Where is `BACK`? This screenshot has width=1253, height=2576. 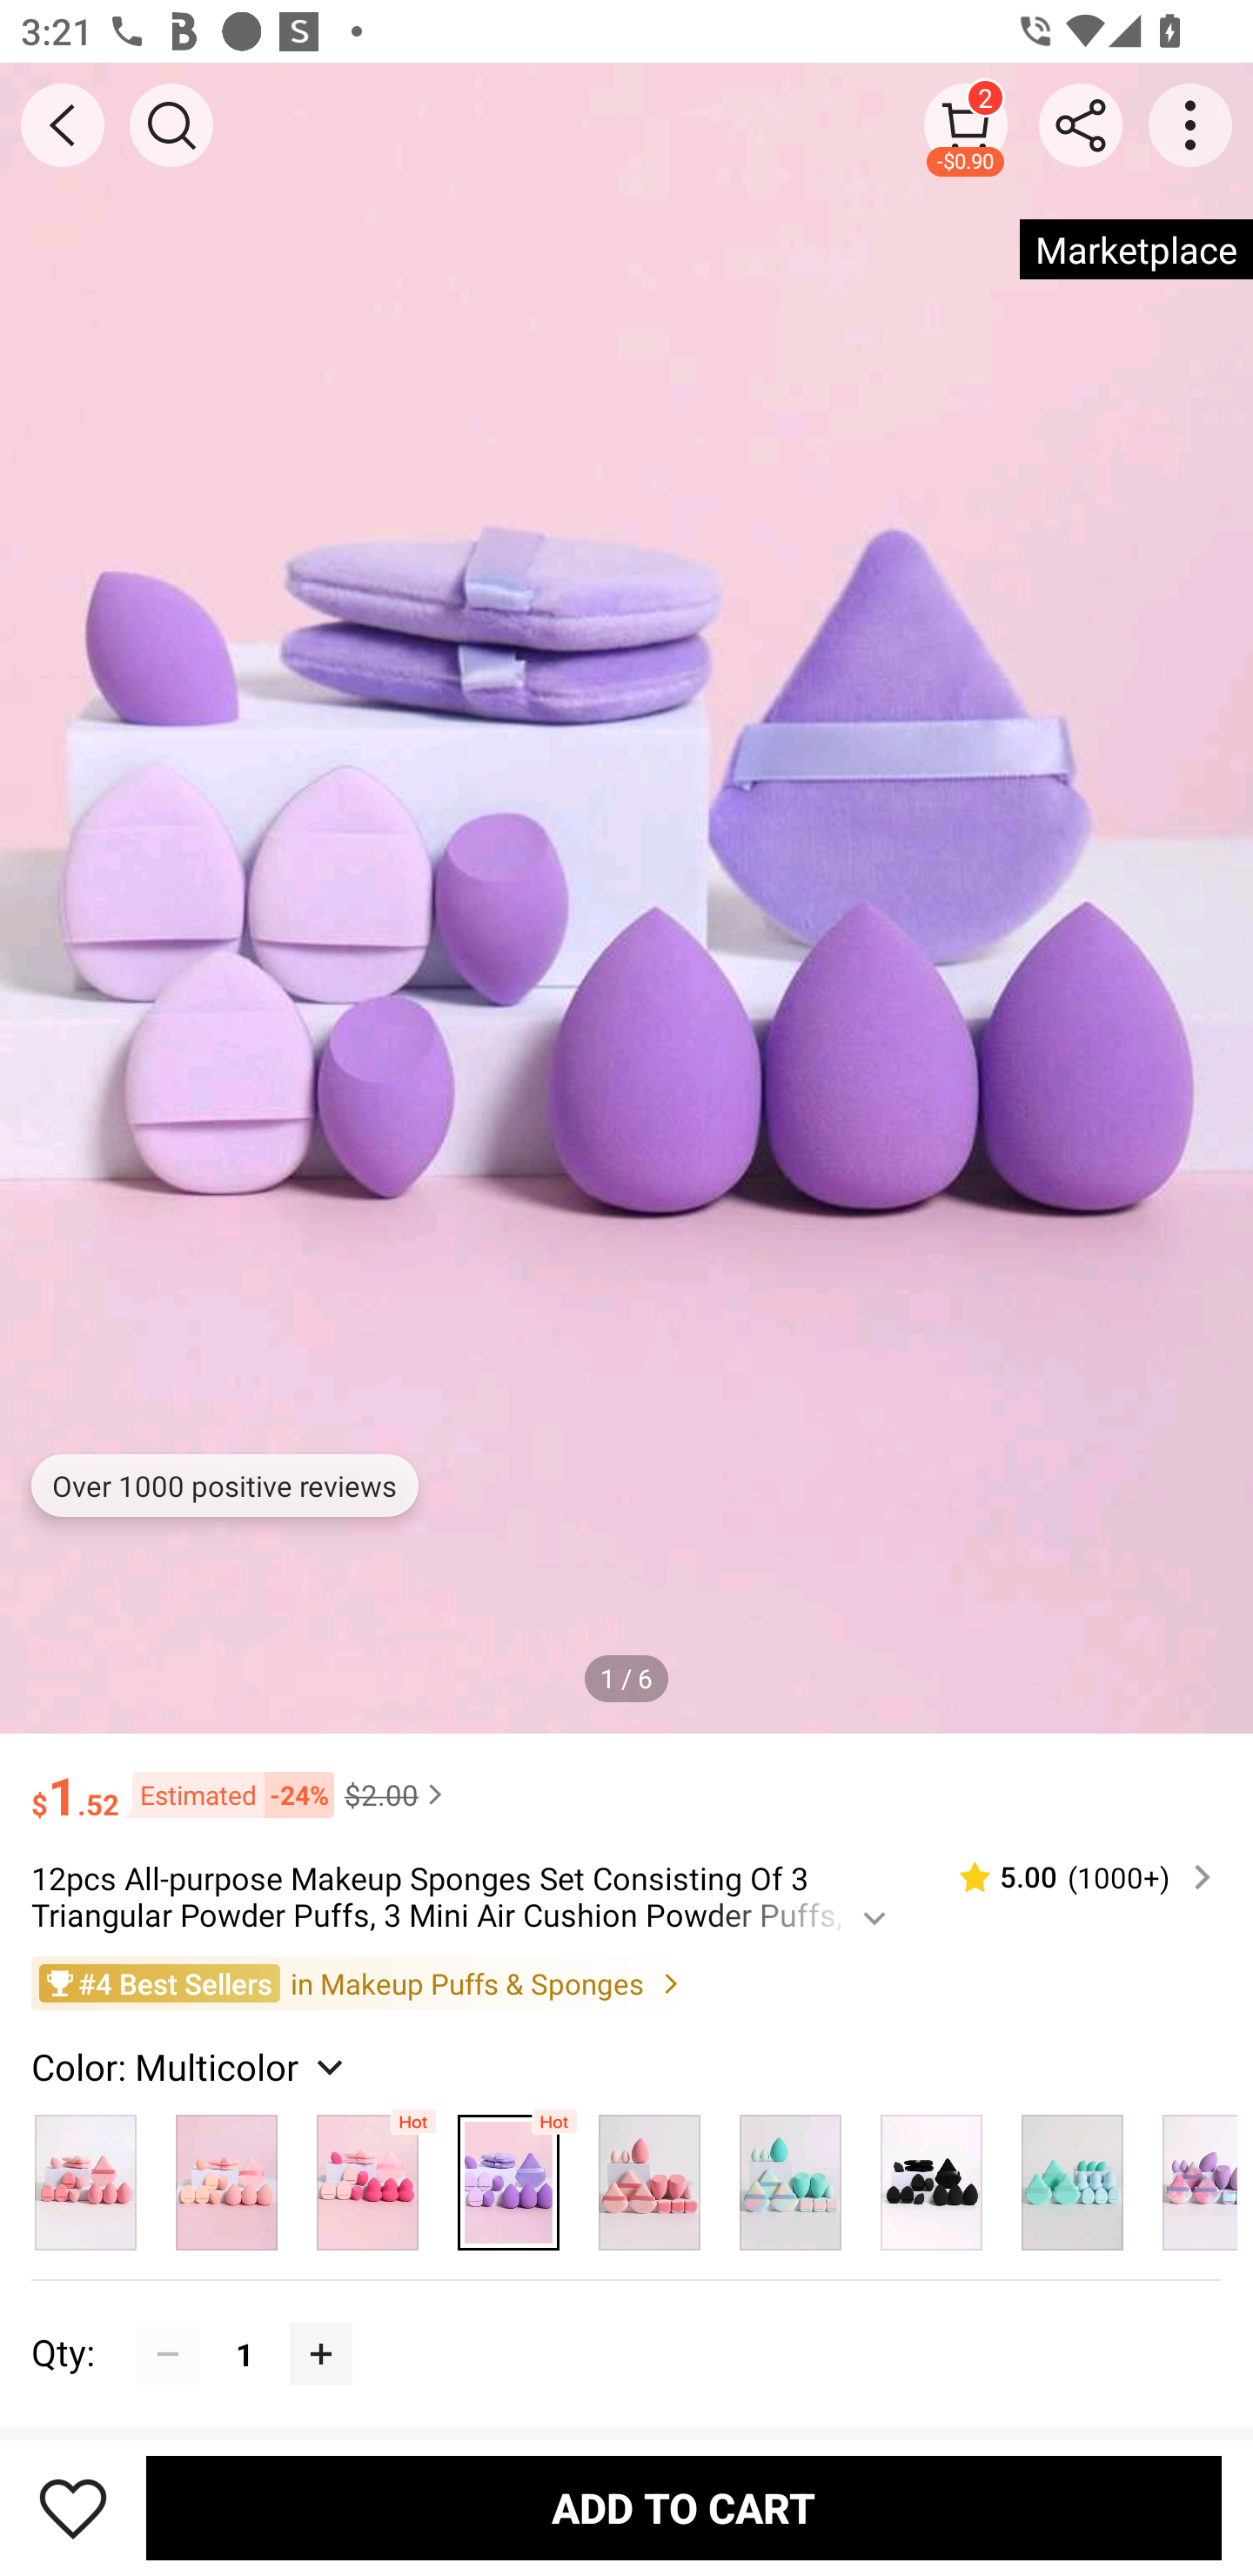 BACK is located at coordinates (63, 125).